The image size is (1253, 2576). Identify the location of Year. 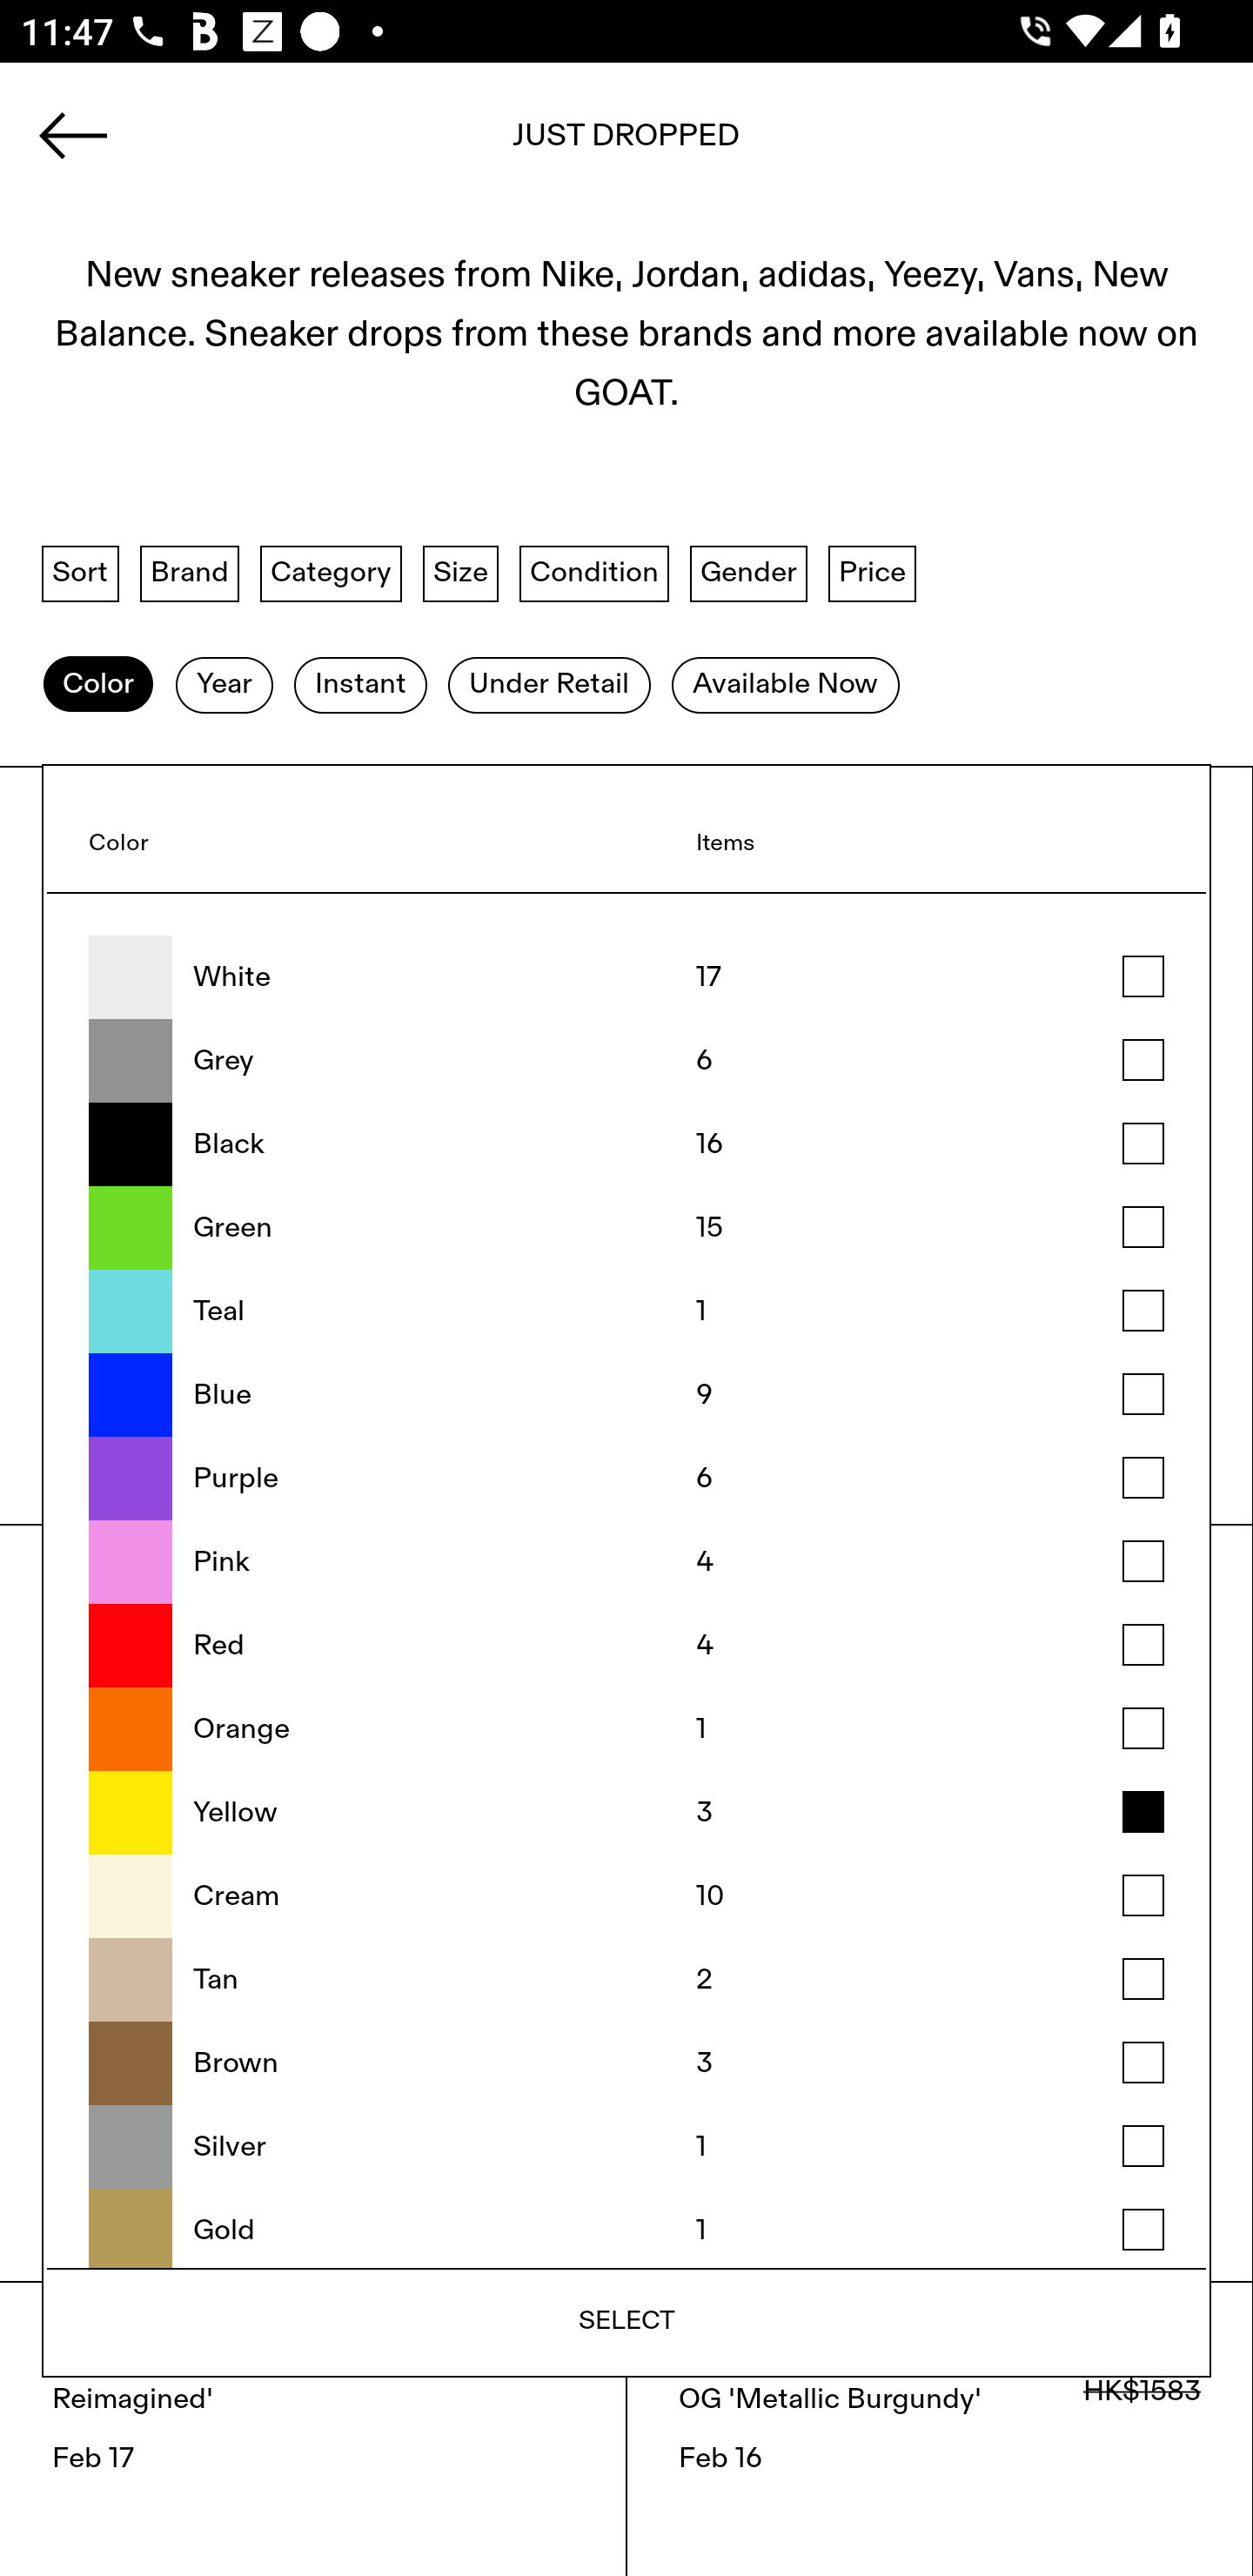
(224, 683).